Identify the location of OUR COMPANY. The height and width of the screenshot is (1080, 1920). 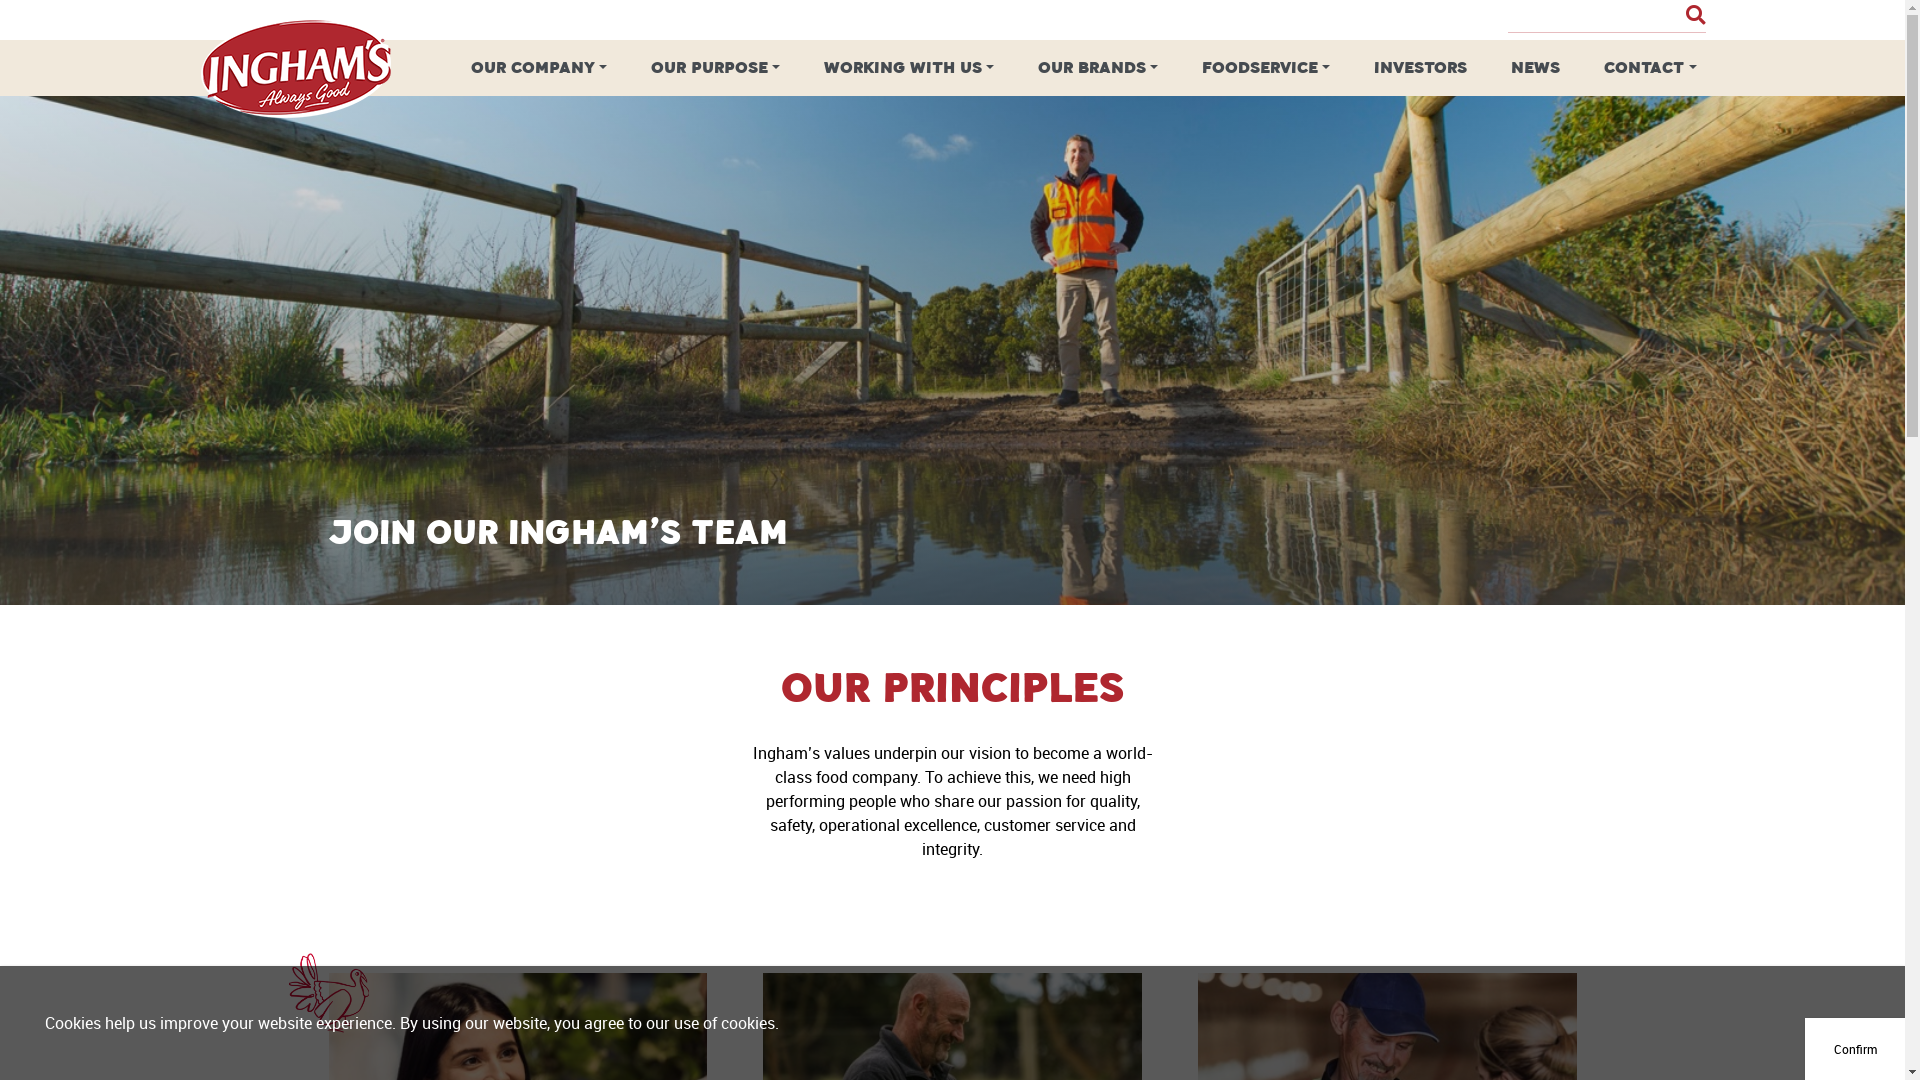
(539, 68).